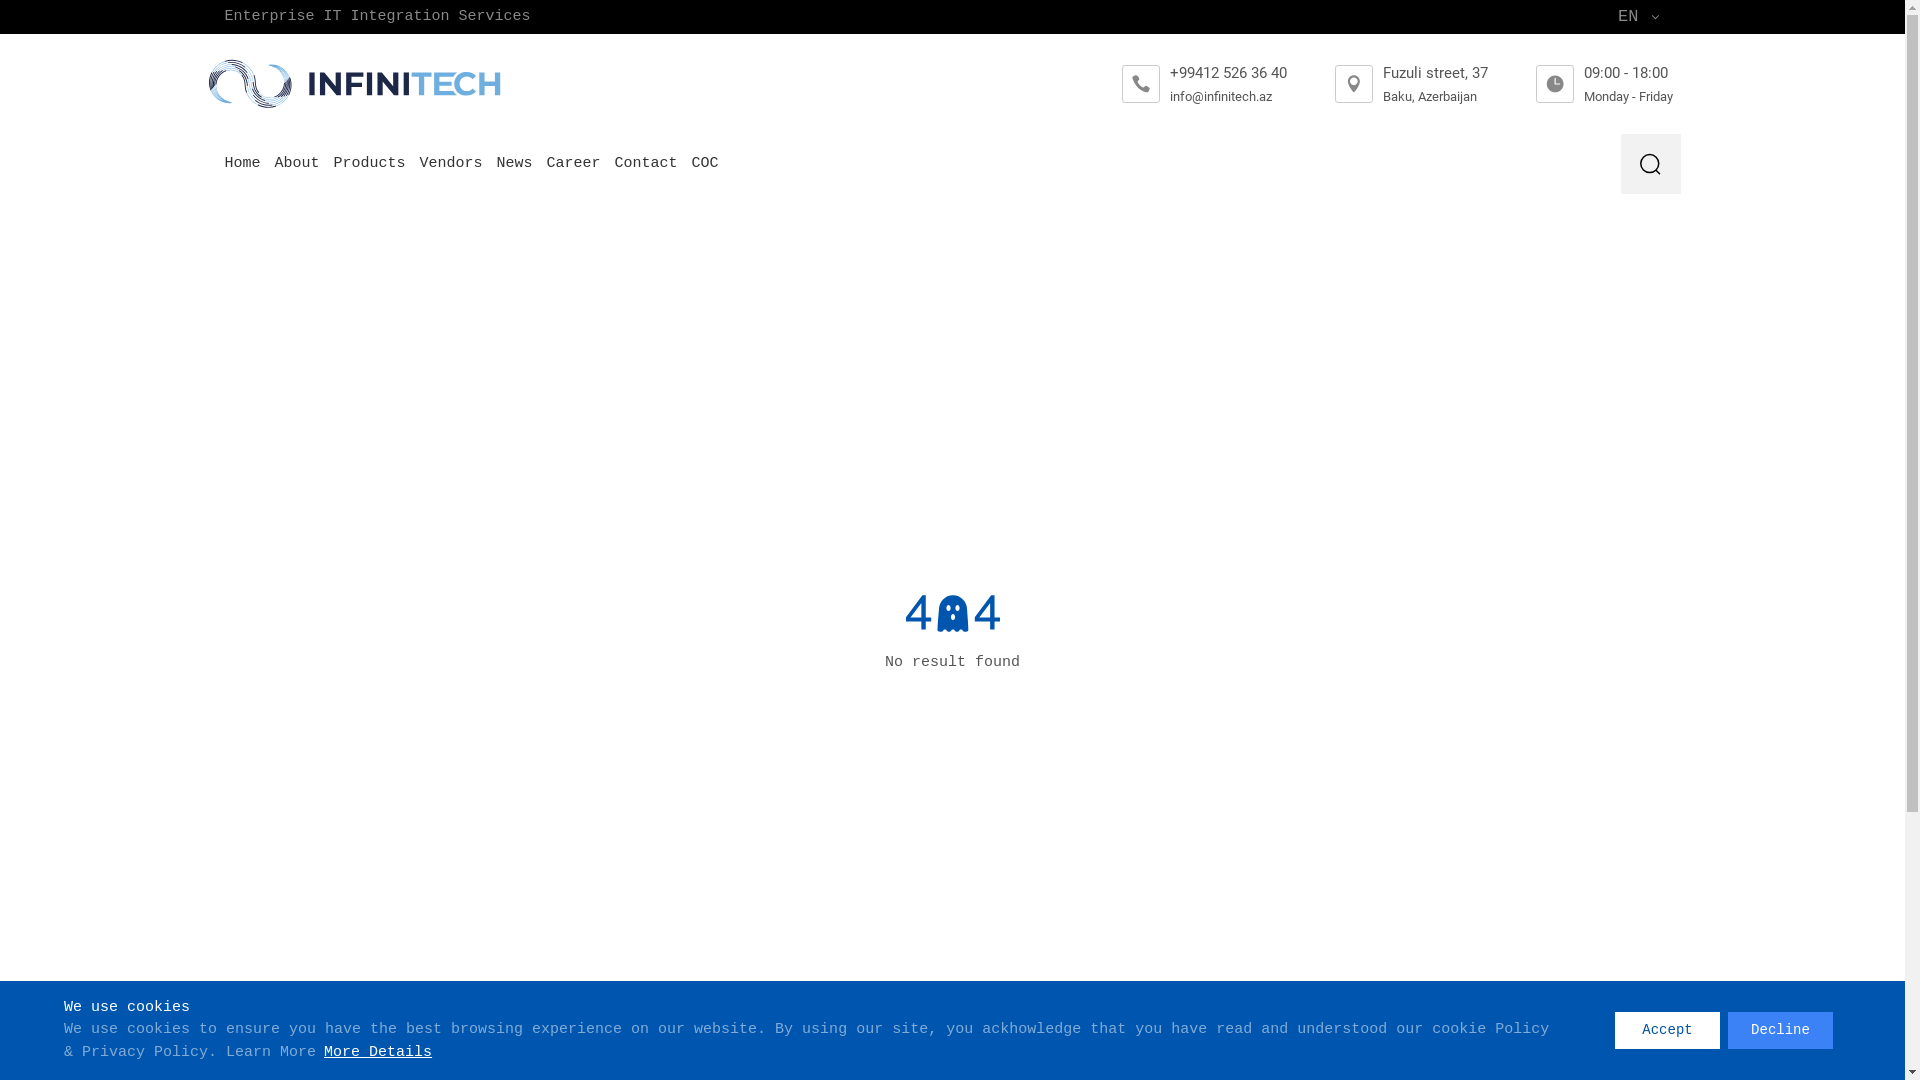 This screenshot has width=1920, height=1080. Describe the element at coordinates (574, 164) in the screenshot. I see `Career` at that location.